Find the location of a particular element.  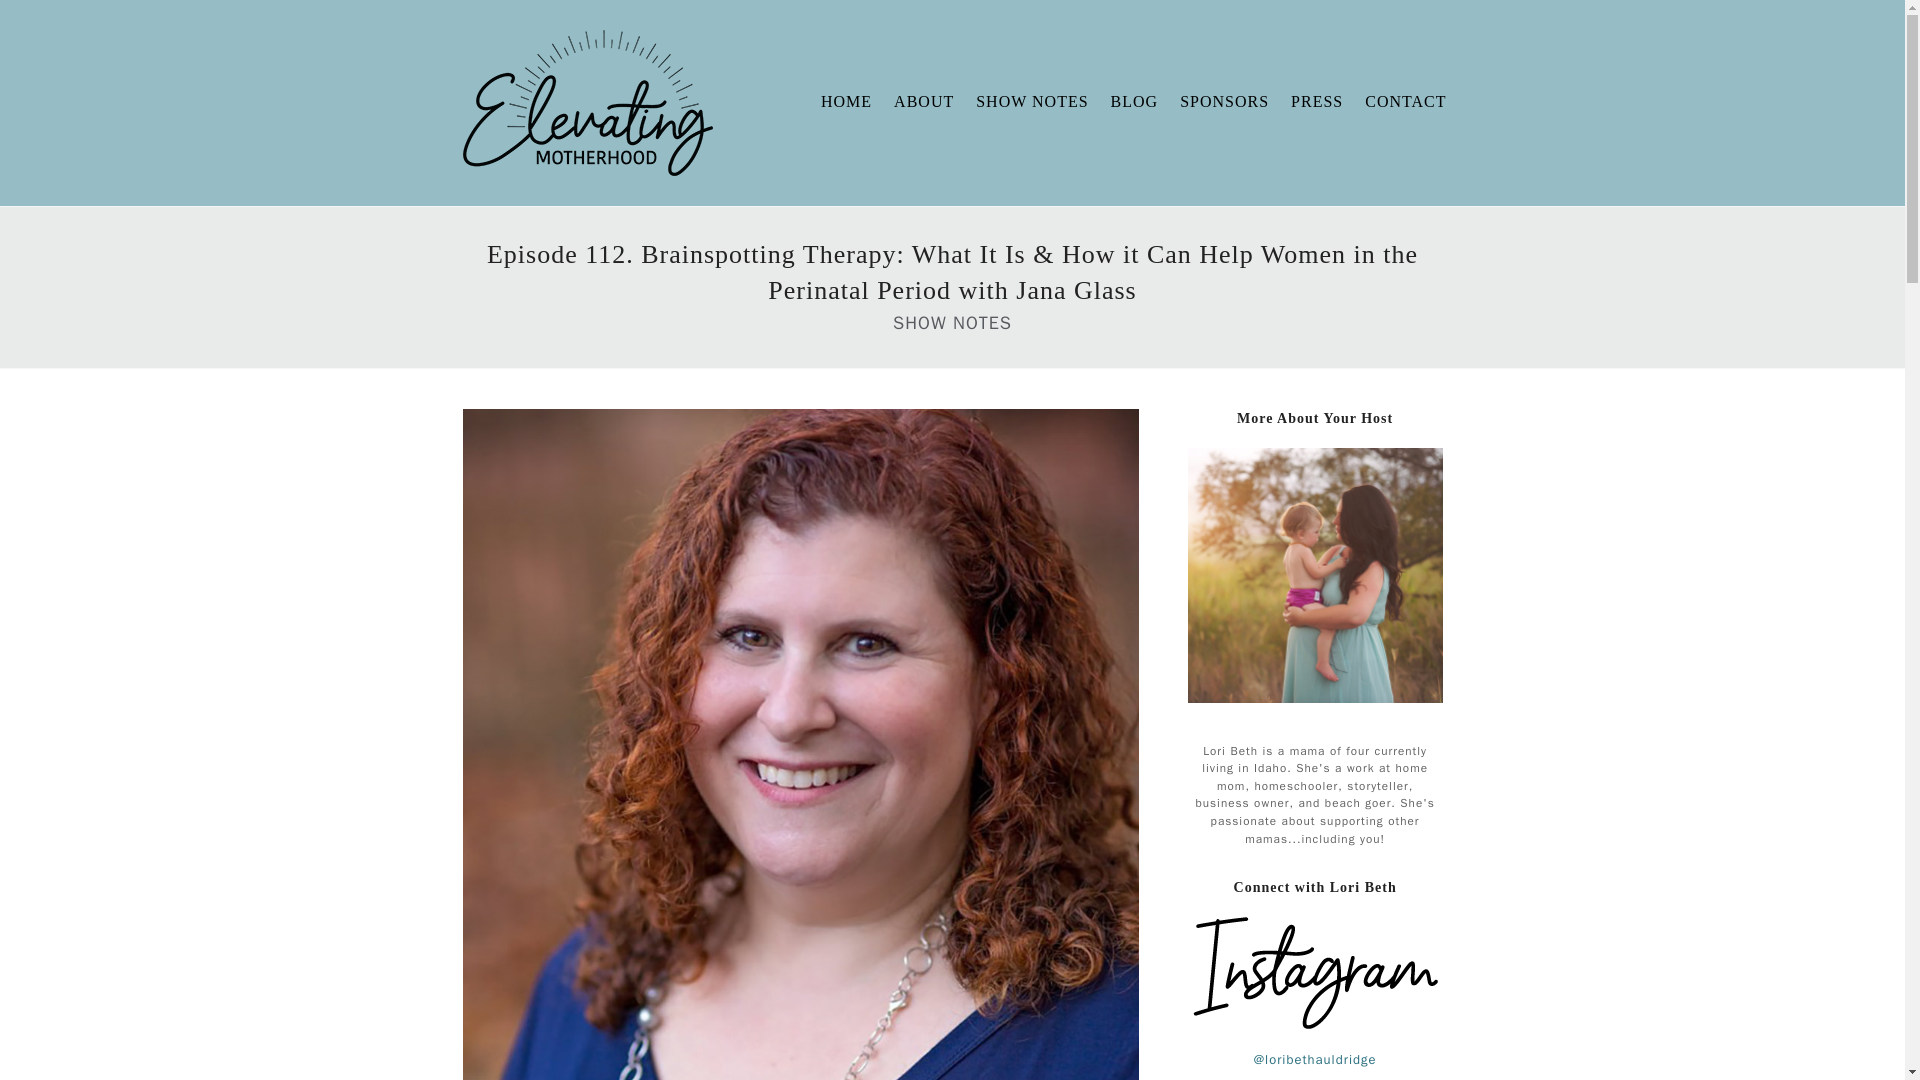

PRESS is located at coordinates (1316, 102).